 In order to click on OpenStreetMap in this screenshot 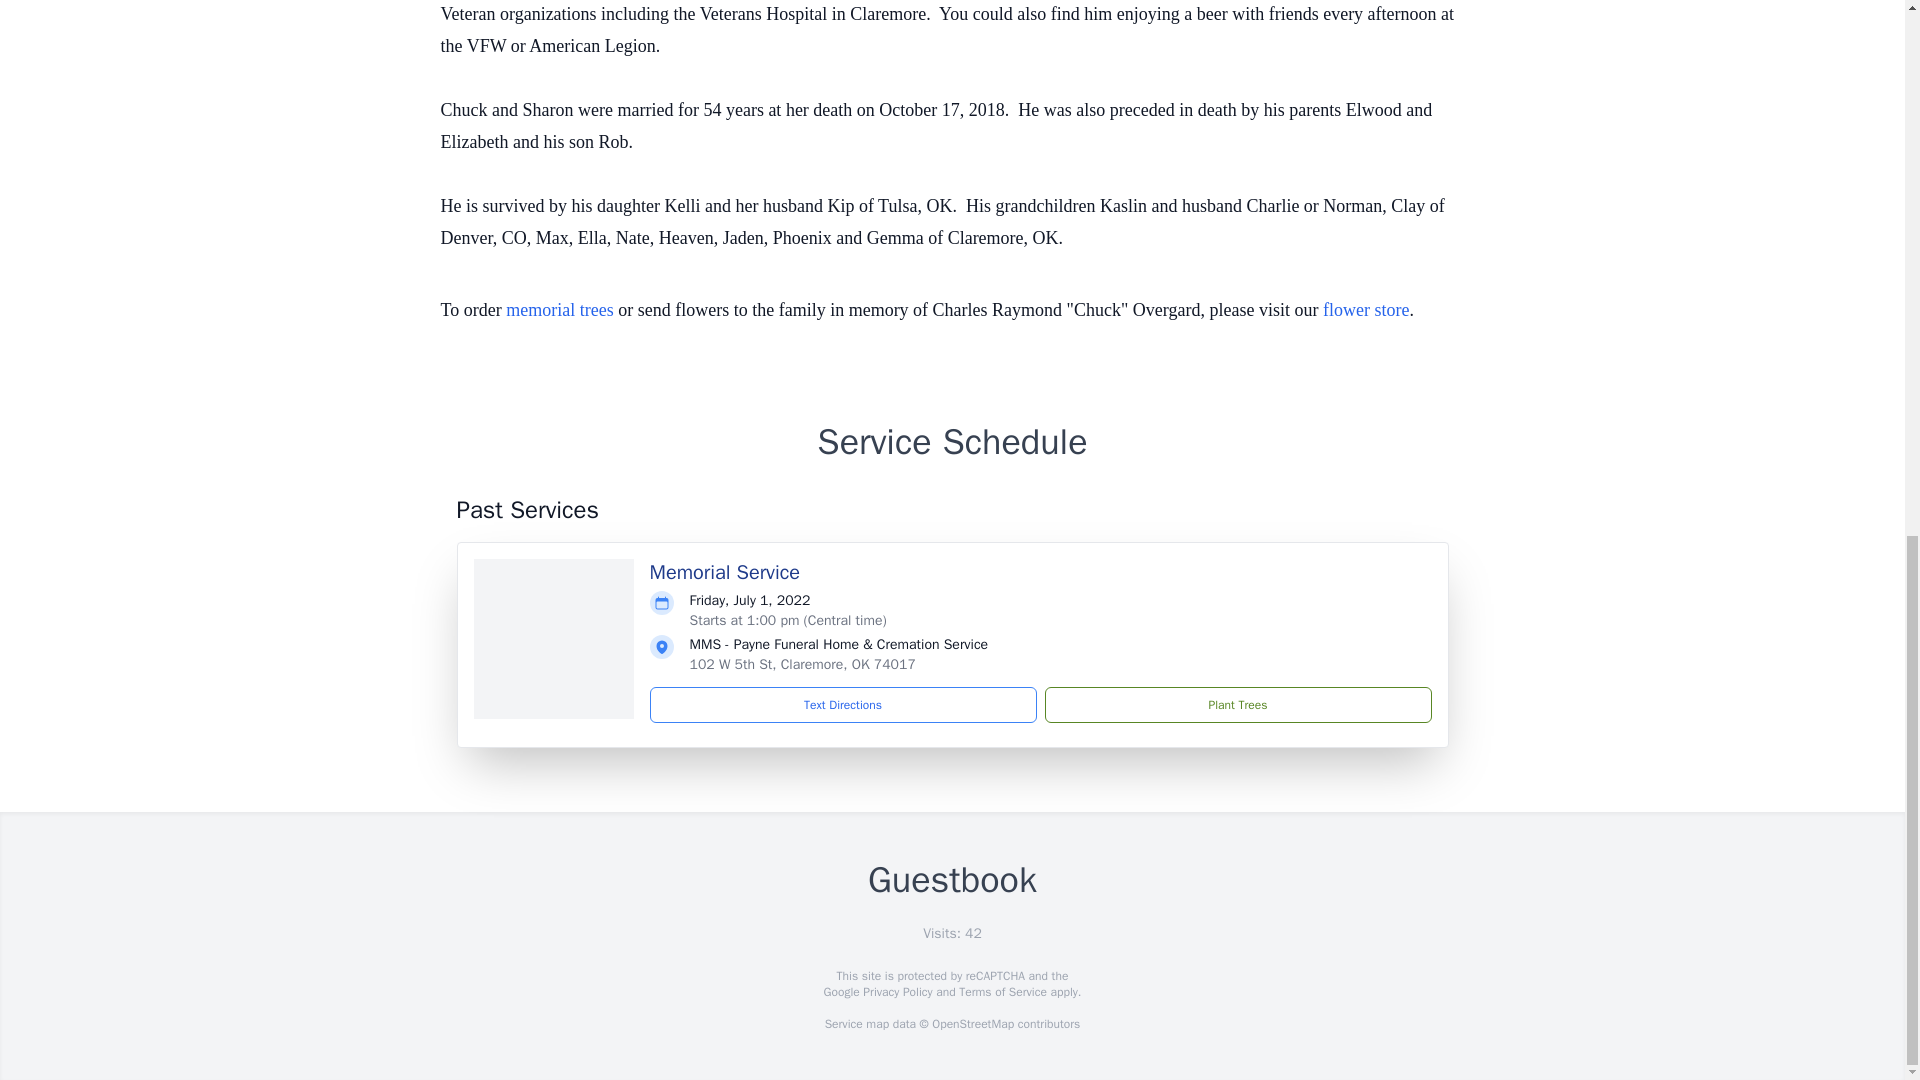, I will do `click(972, 1024)`.